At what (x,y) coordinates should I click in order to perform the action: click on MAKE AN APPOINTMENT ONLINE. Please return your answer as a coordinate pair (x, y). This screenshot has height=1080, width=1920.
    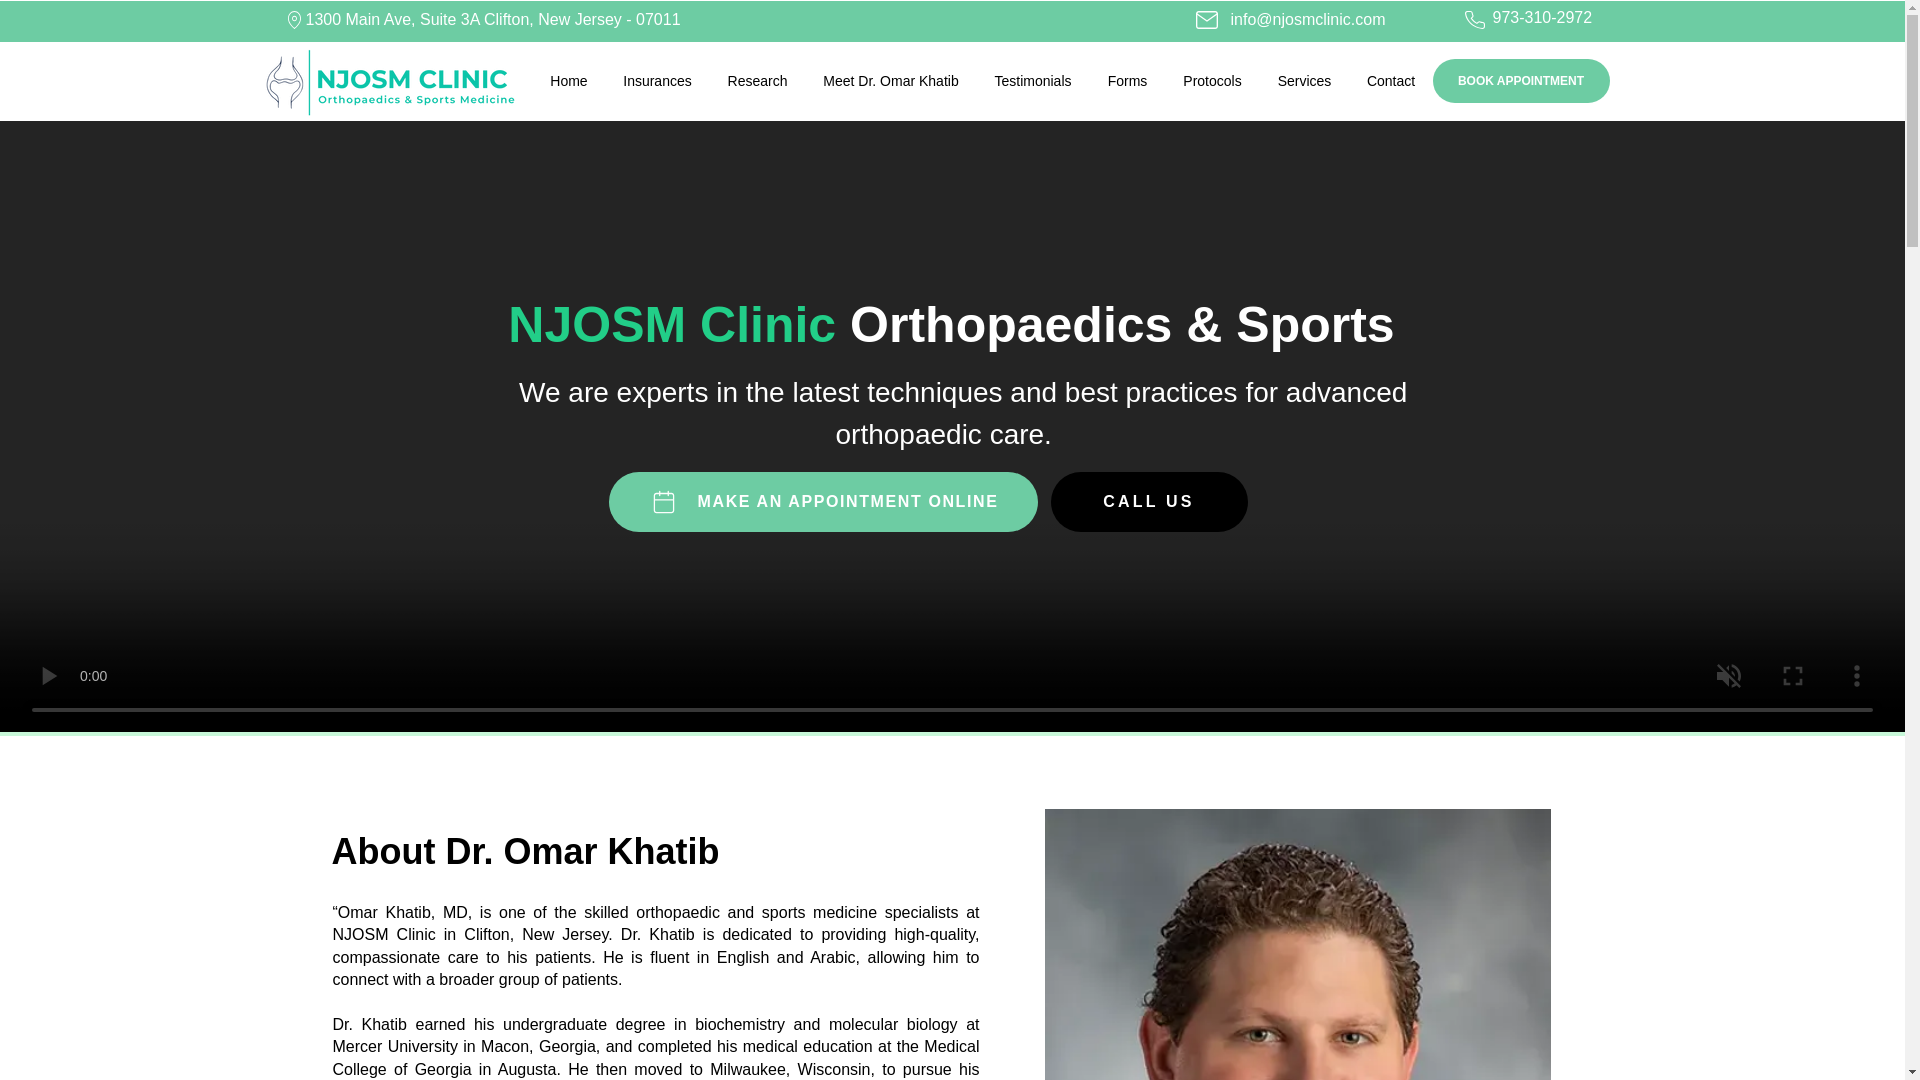
    Looking at the image, I should click on (822, 502).